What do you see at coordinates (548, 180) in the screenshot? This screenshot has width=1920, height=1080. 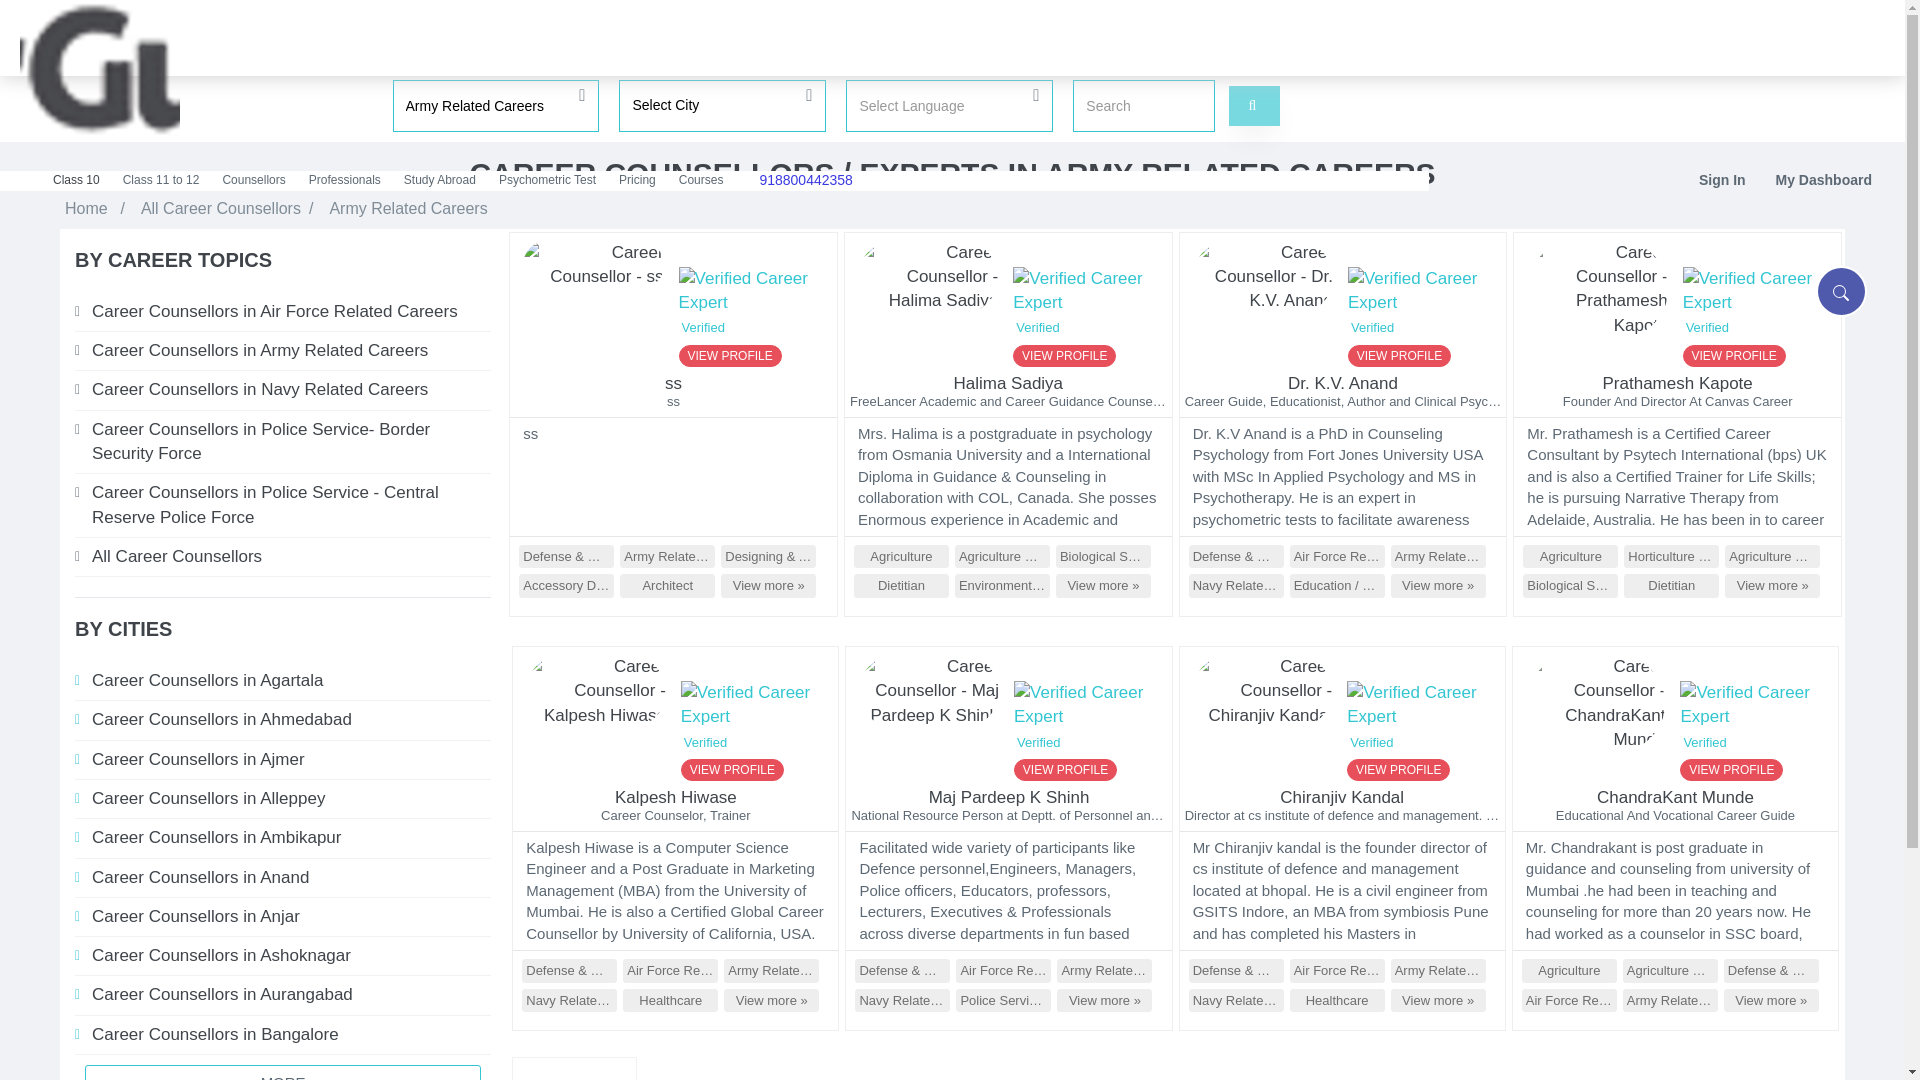 I see `Psychometric Test` at bounding box center [548, 180].